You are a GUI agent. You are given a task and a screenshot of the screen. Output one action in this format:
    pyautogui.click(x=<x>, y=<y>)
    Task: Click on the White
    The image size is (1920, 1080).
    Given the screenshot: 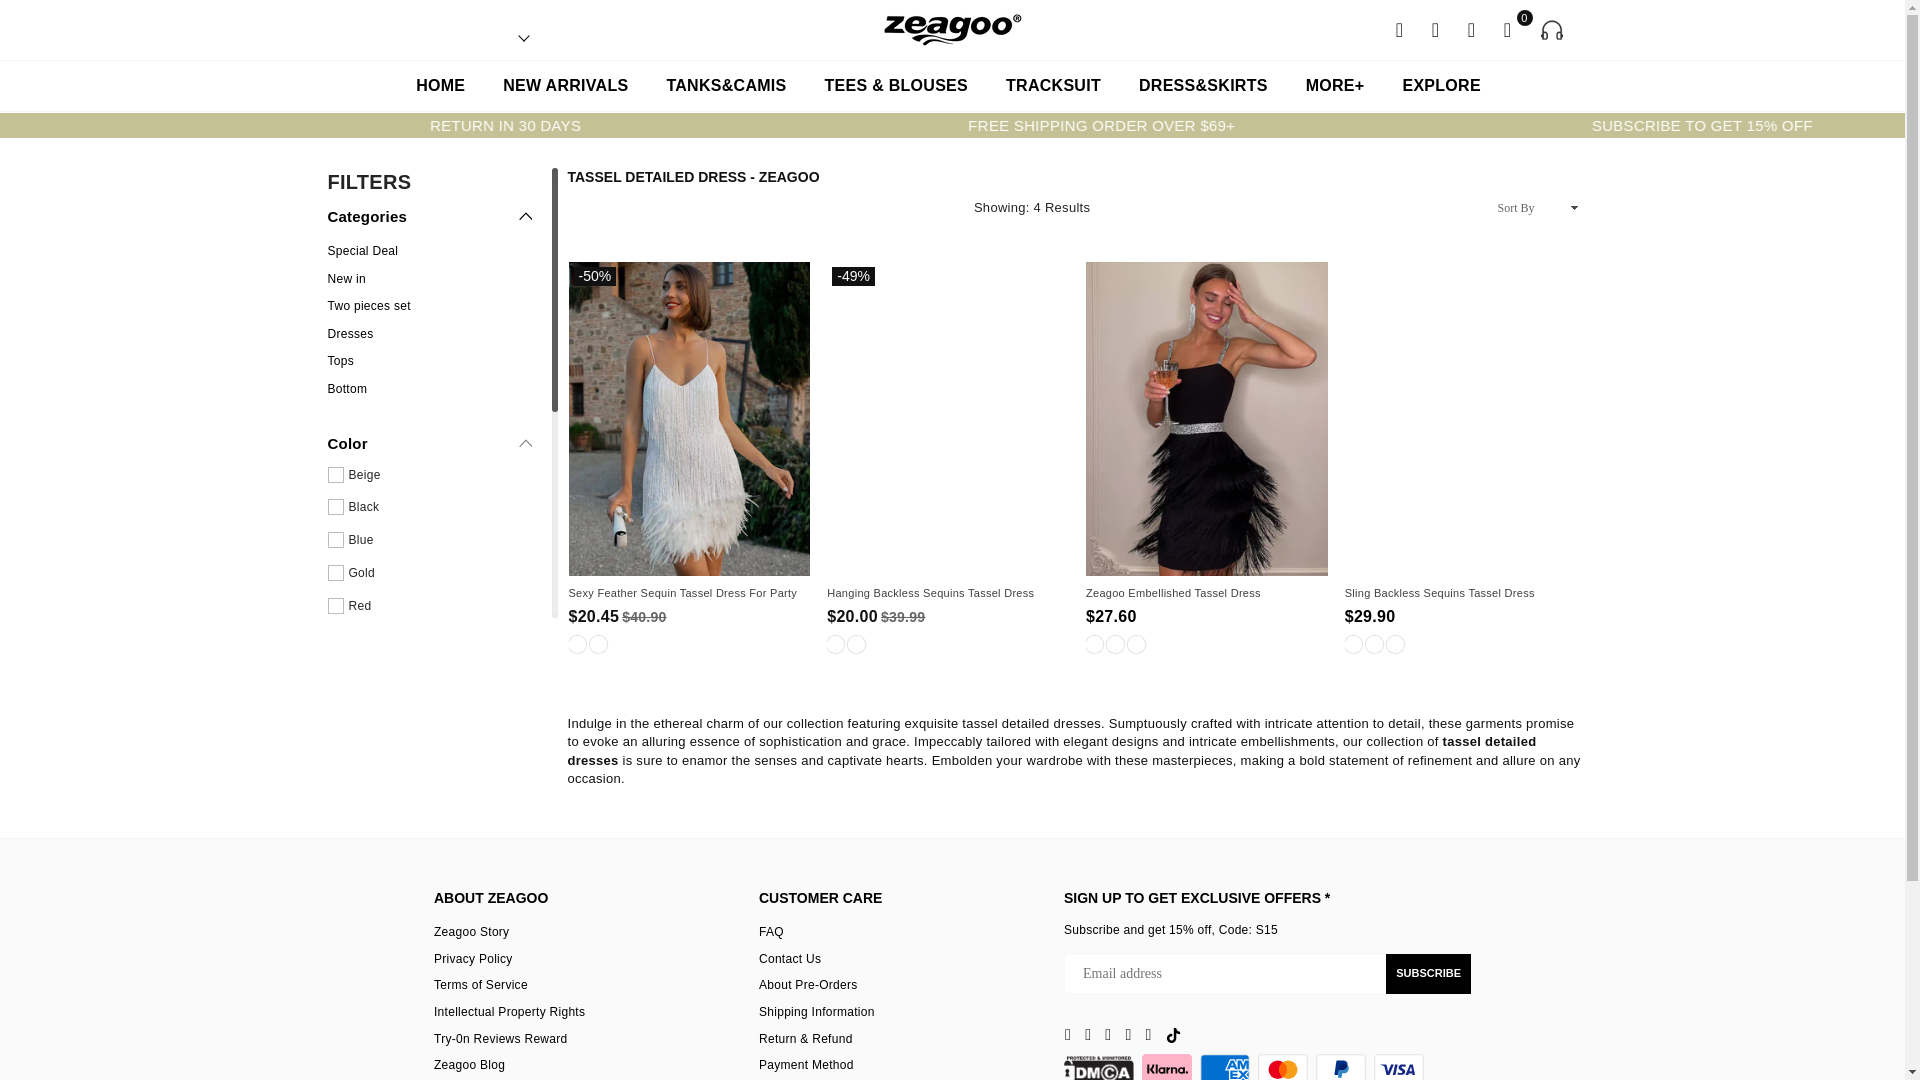 What is the action you would take?
    pyautogui.click(x=576, y=644)
    